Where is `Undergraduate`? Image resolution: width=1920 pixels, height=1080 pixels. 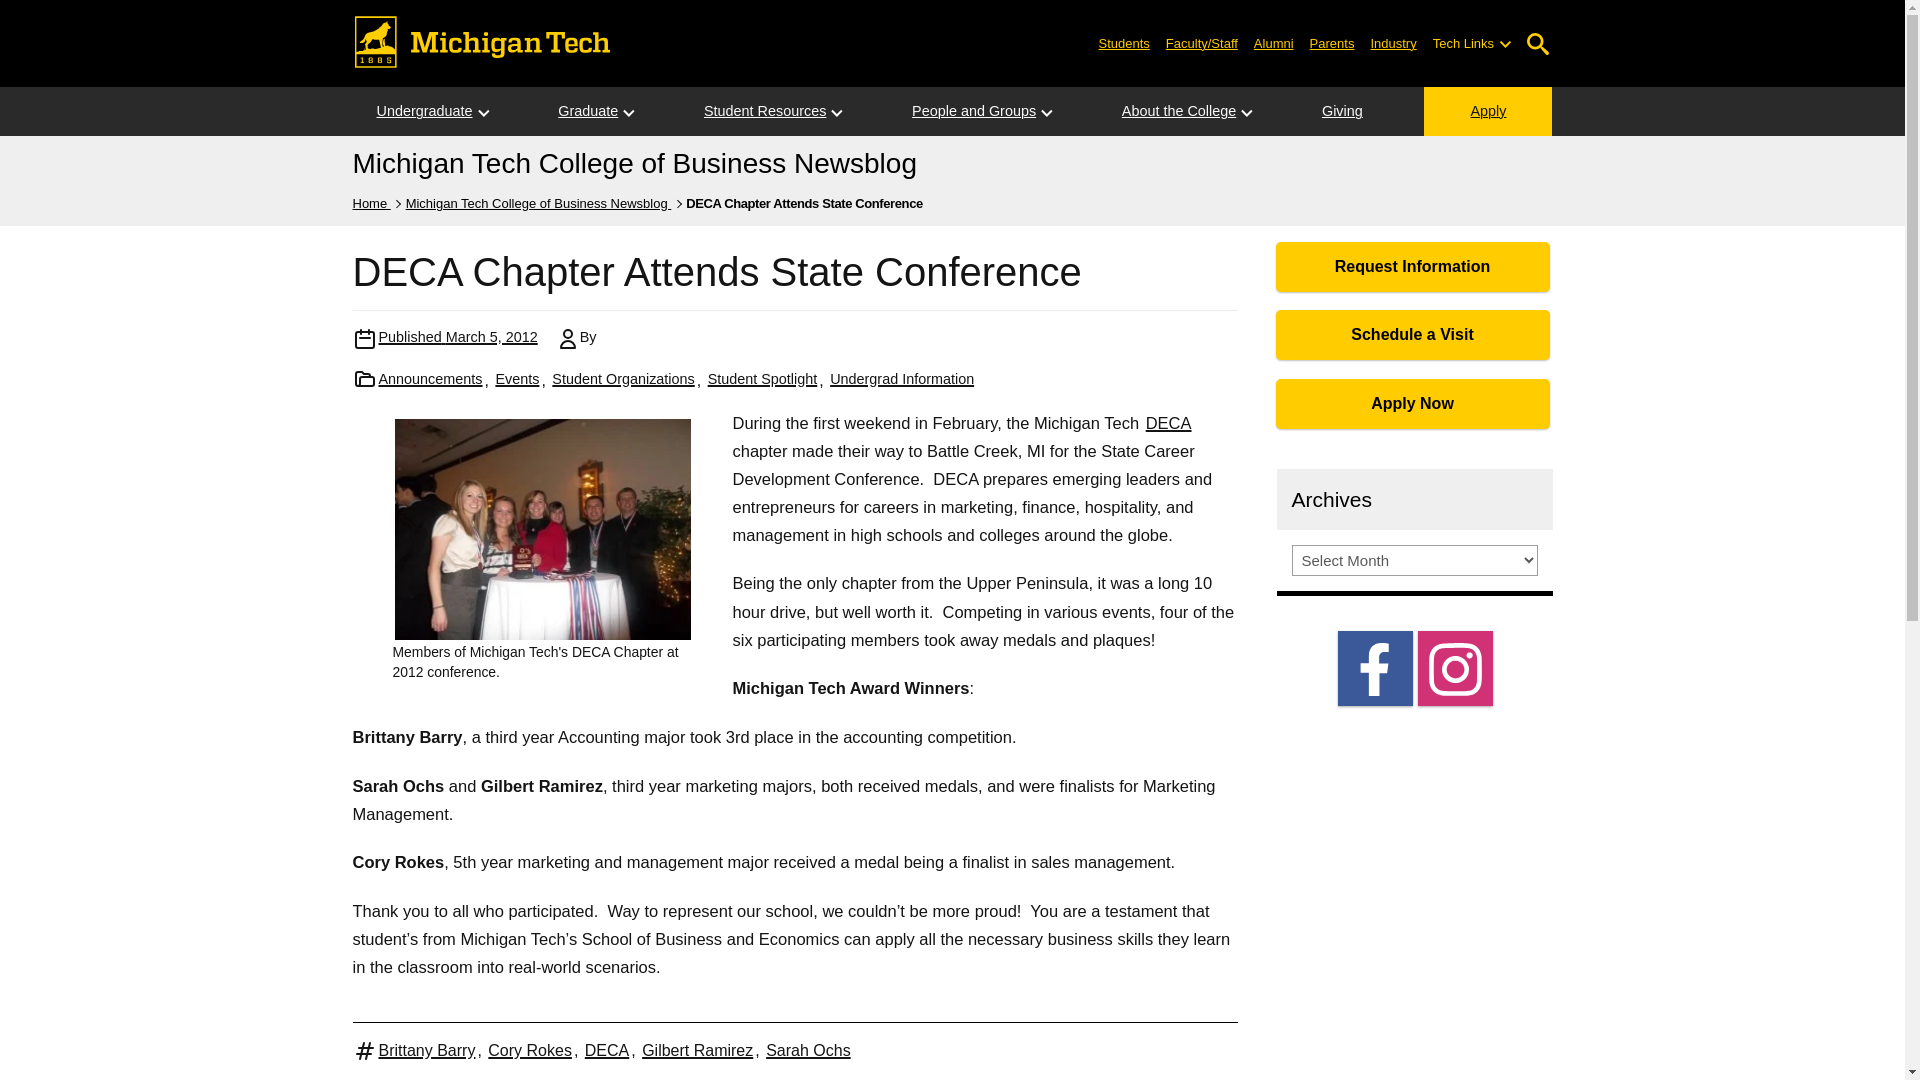 Undergraduate is located at coordinates (423, 112).